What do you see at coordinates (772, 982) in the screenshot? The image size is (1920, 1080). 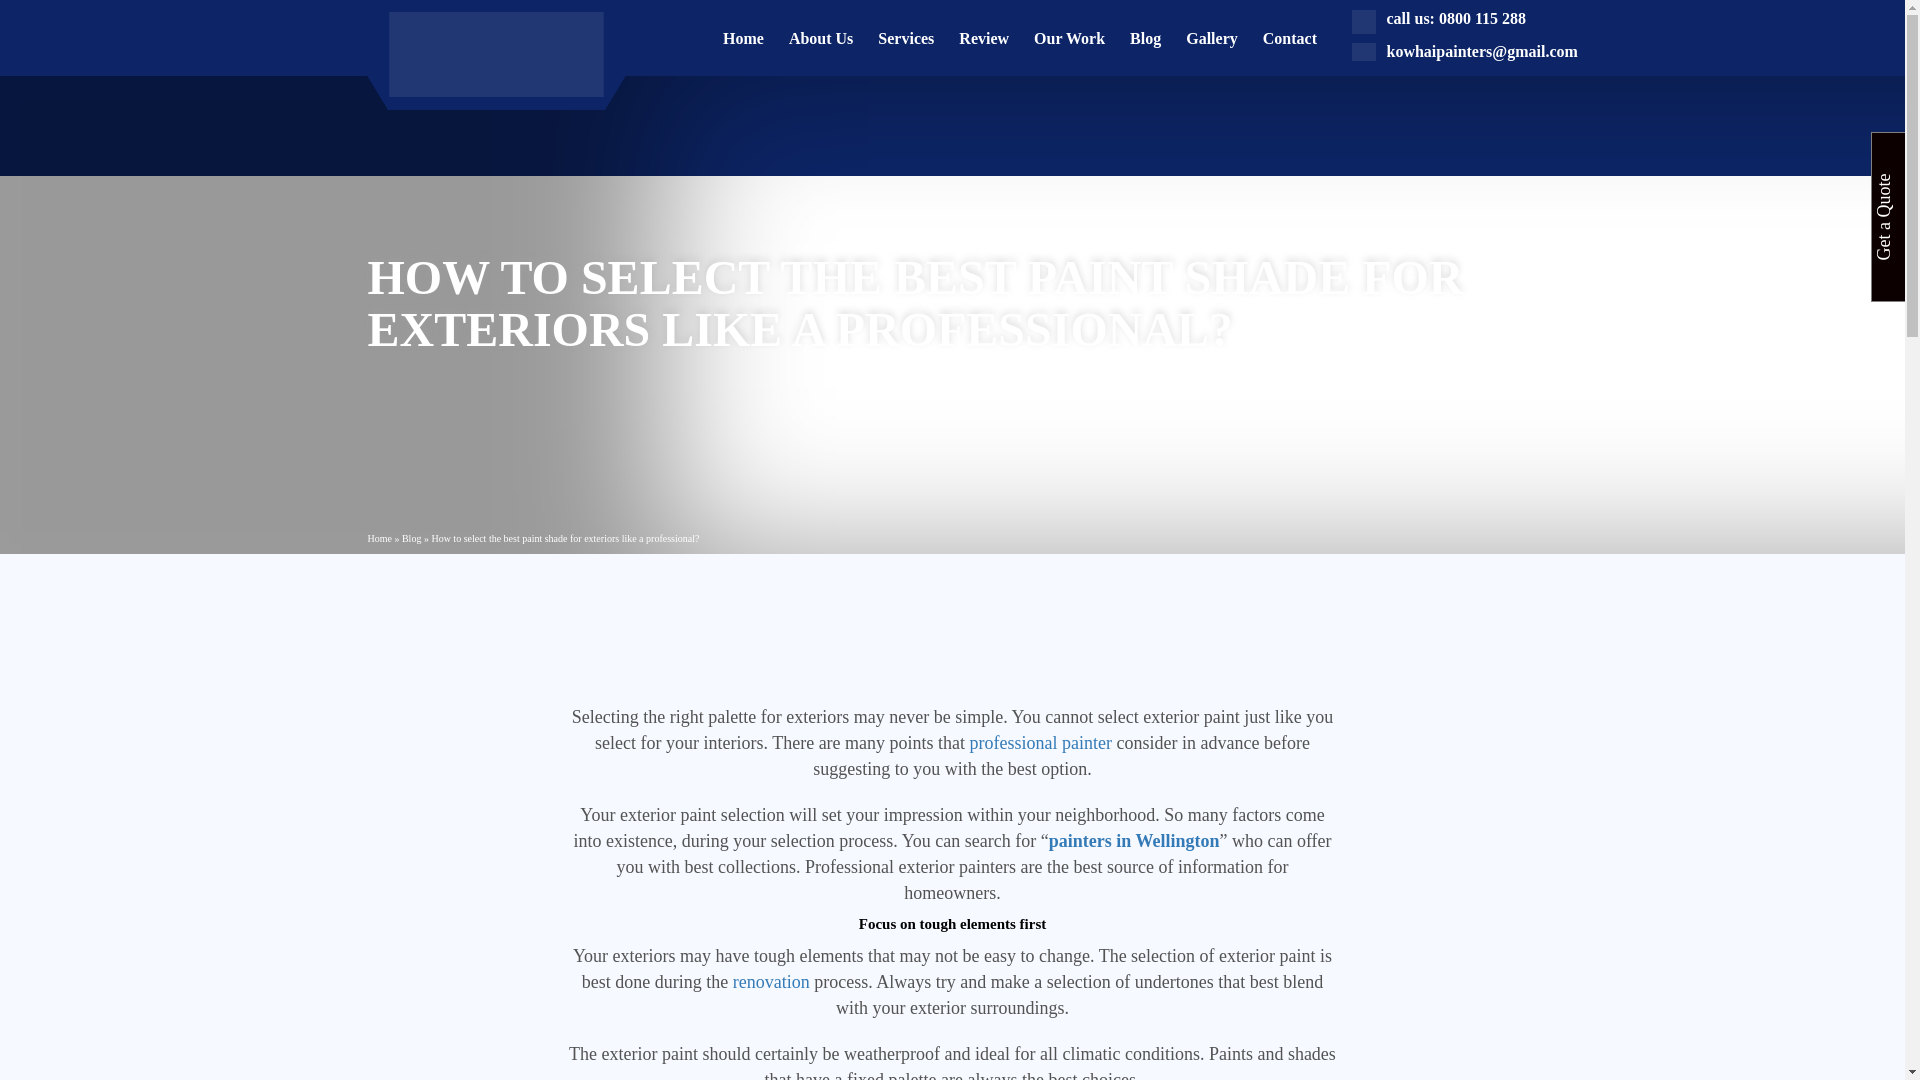 I see `renovation` at bounding box center [772, 982].